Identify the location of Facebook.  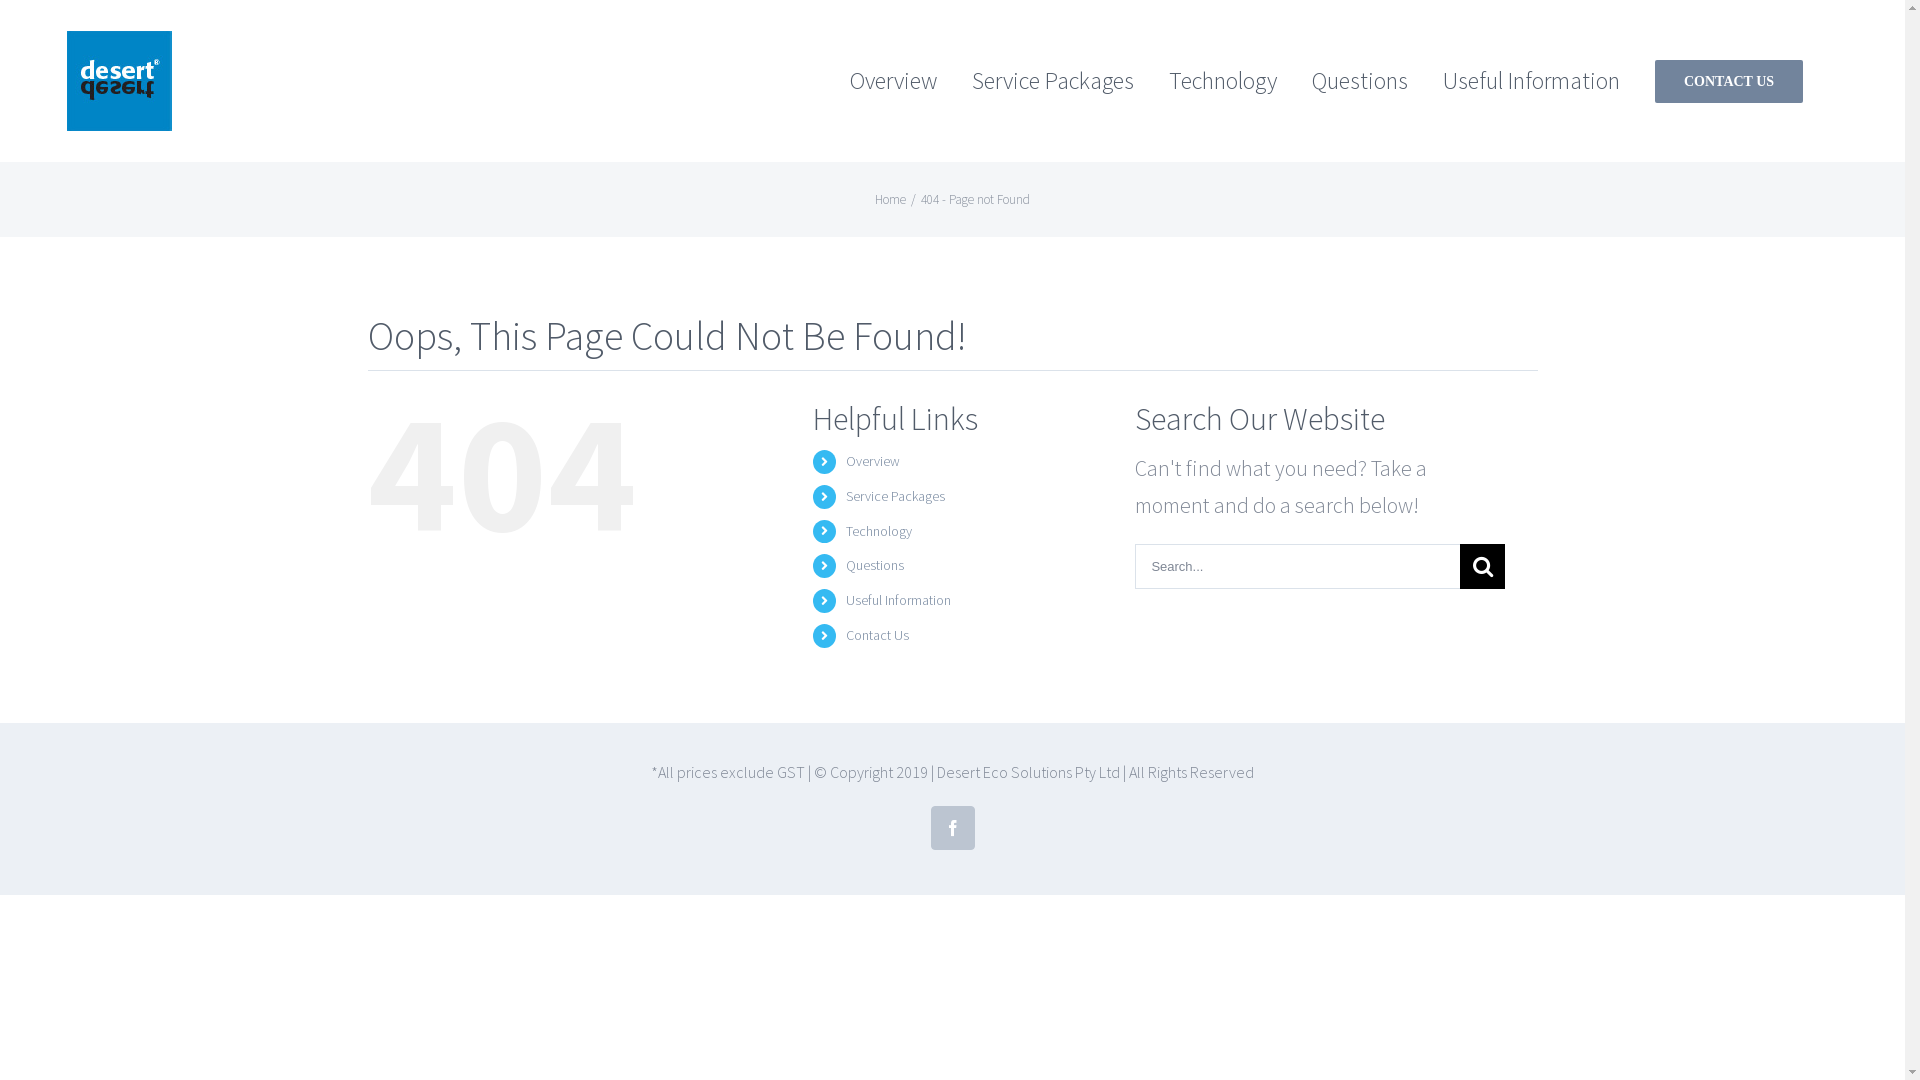
(952, 828).